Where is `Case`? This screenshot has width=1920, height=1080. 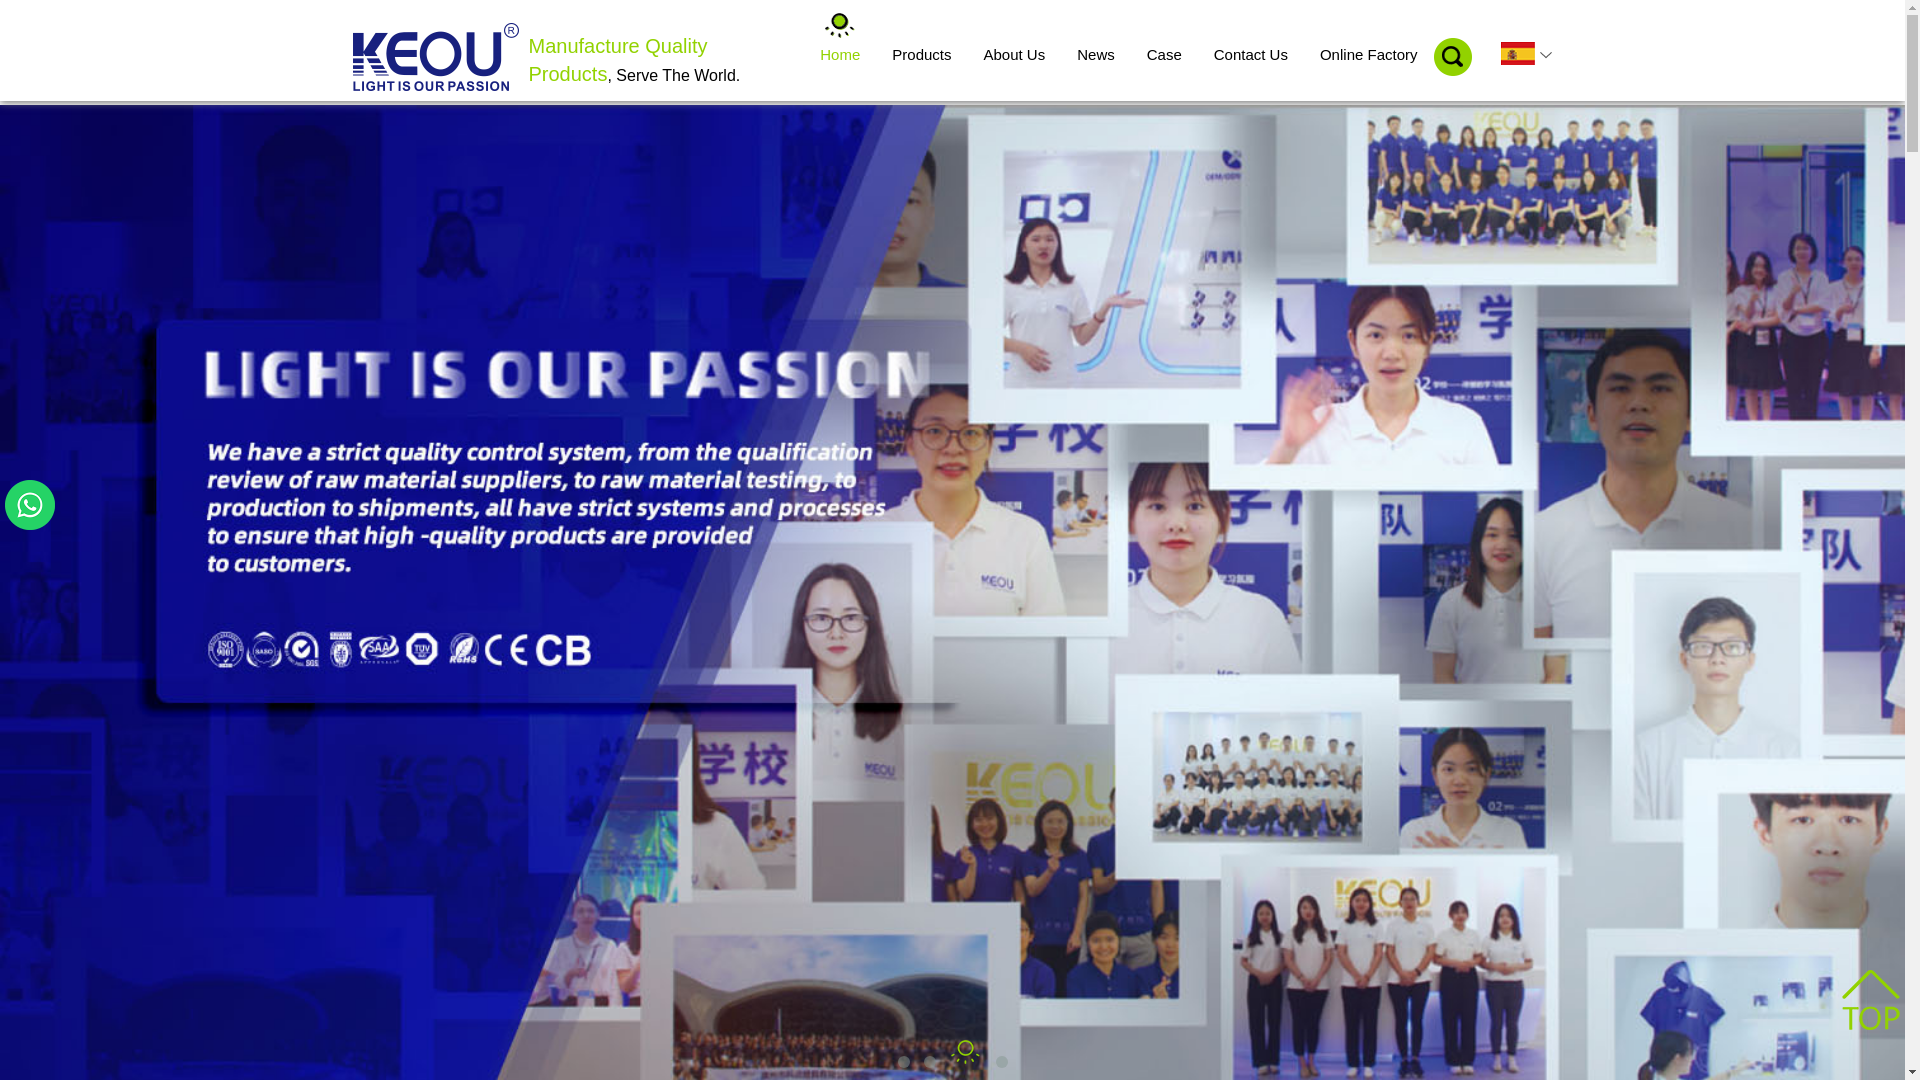 Case is located at coordinates (1164, 56).